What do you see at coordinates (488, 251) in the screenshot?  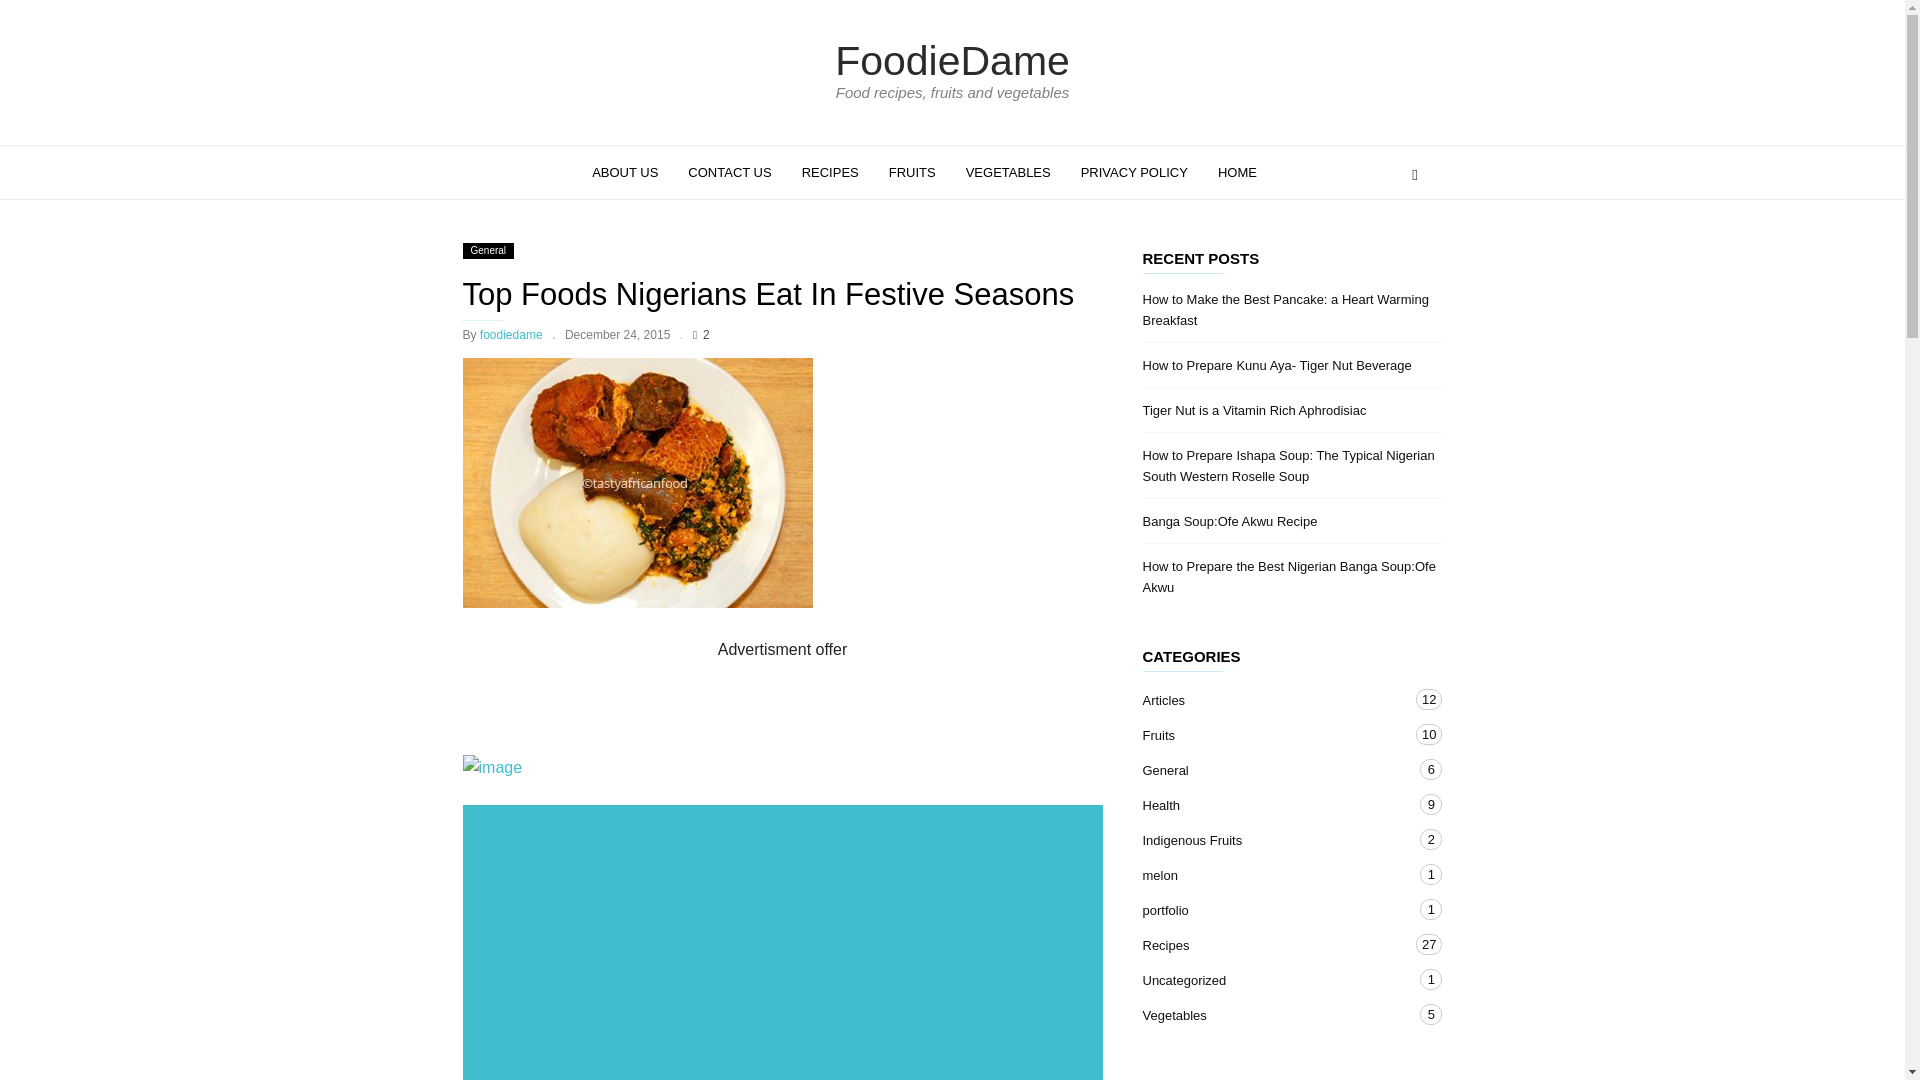 I see `General` at bounding box center [488, 251].